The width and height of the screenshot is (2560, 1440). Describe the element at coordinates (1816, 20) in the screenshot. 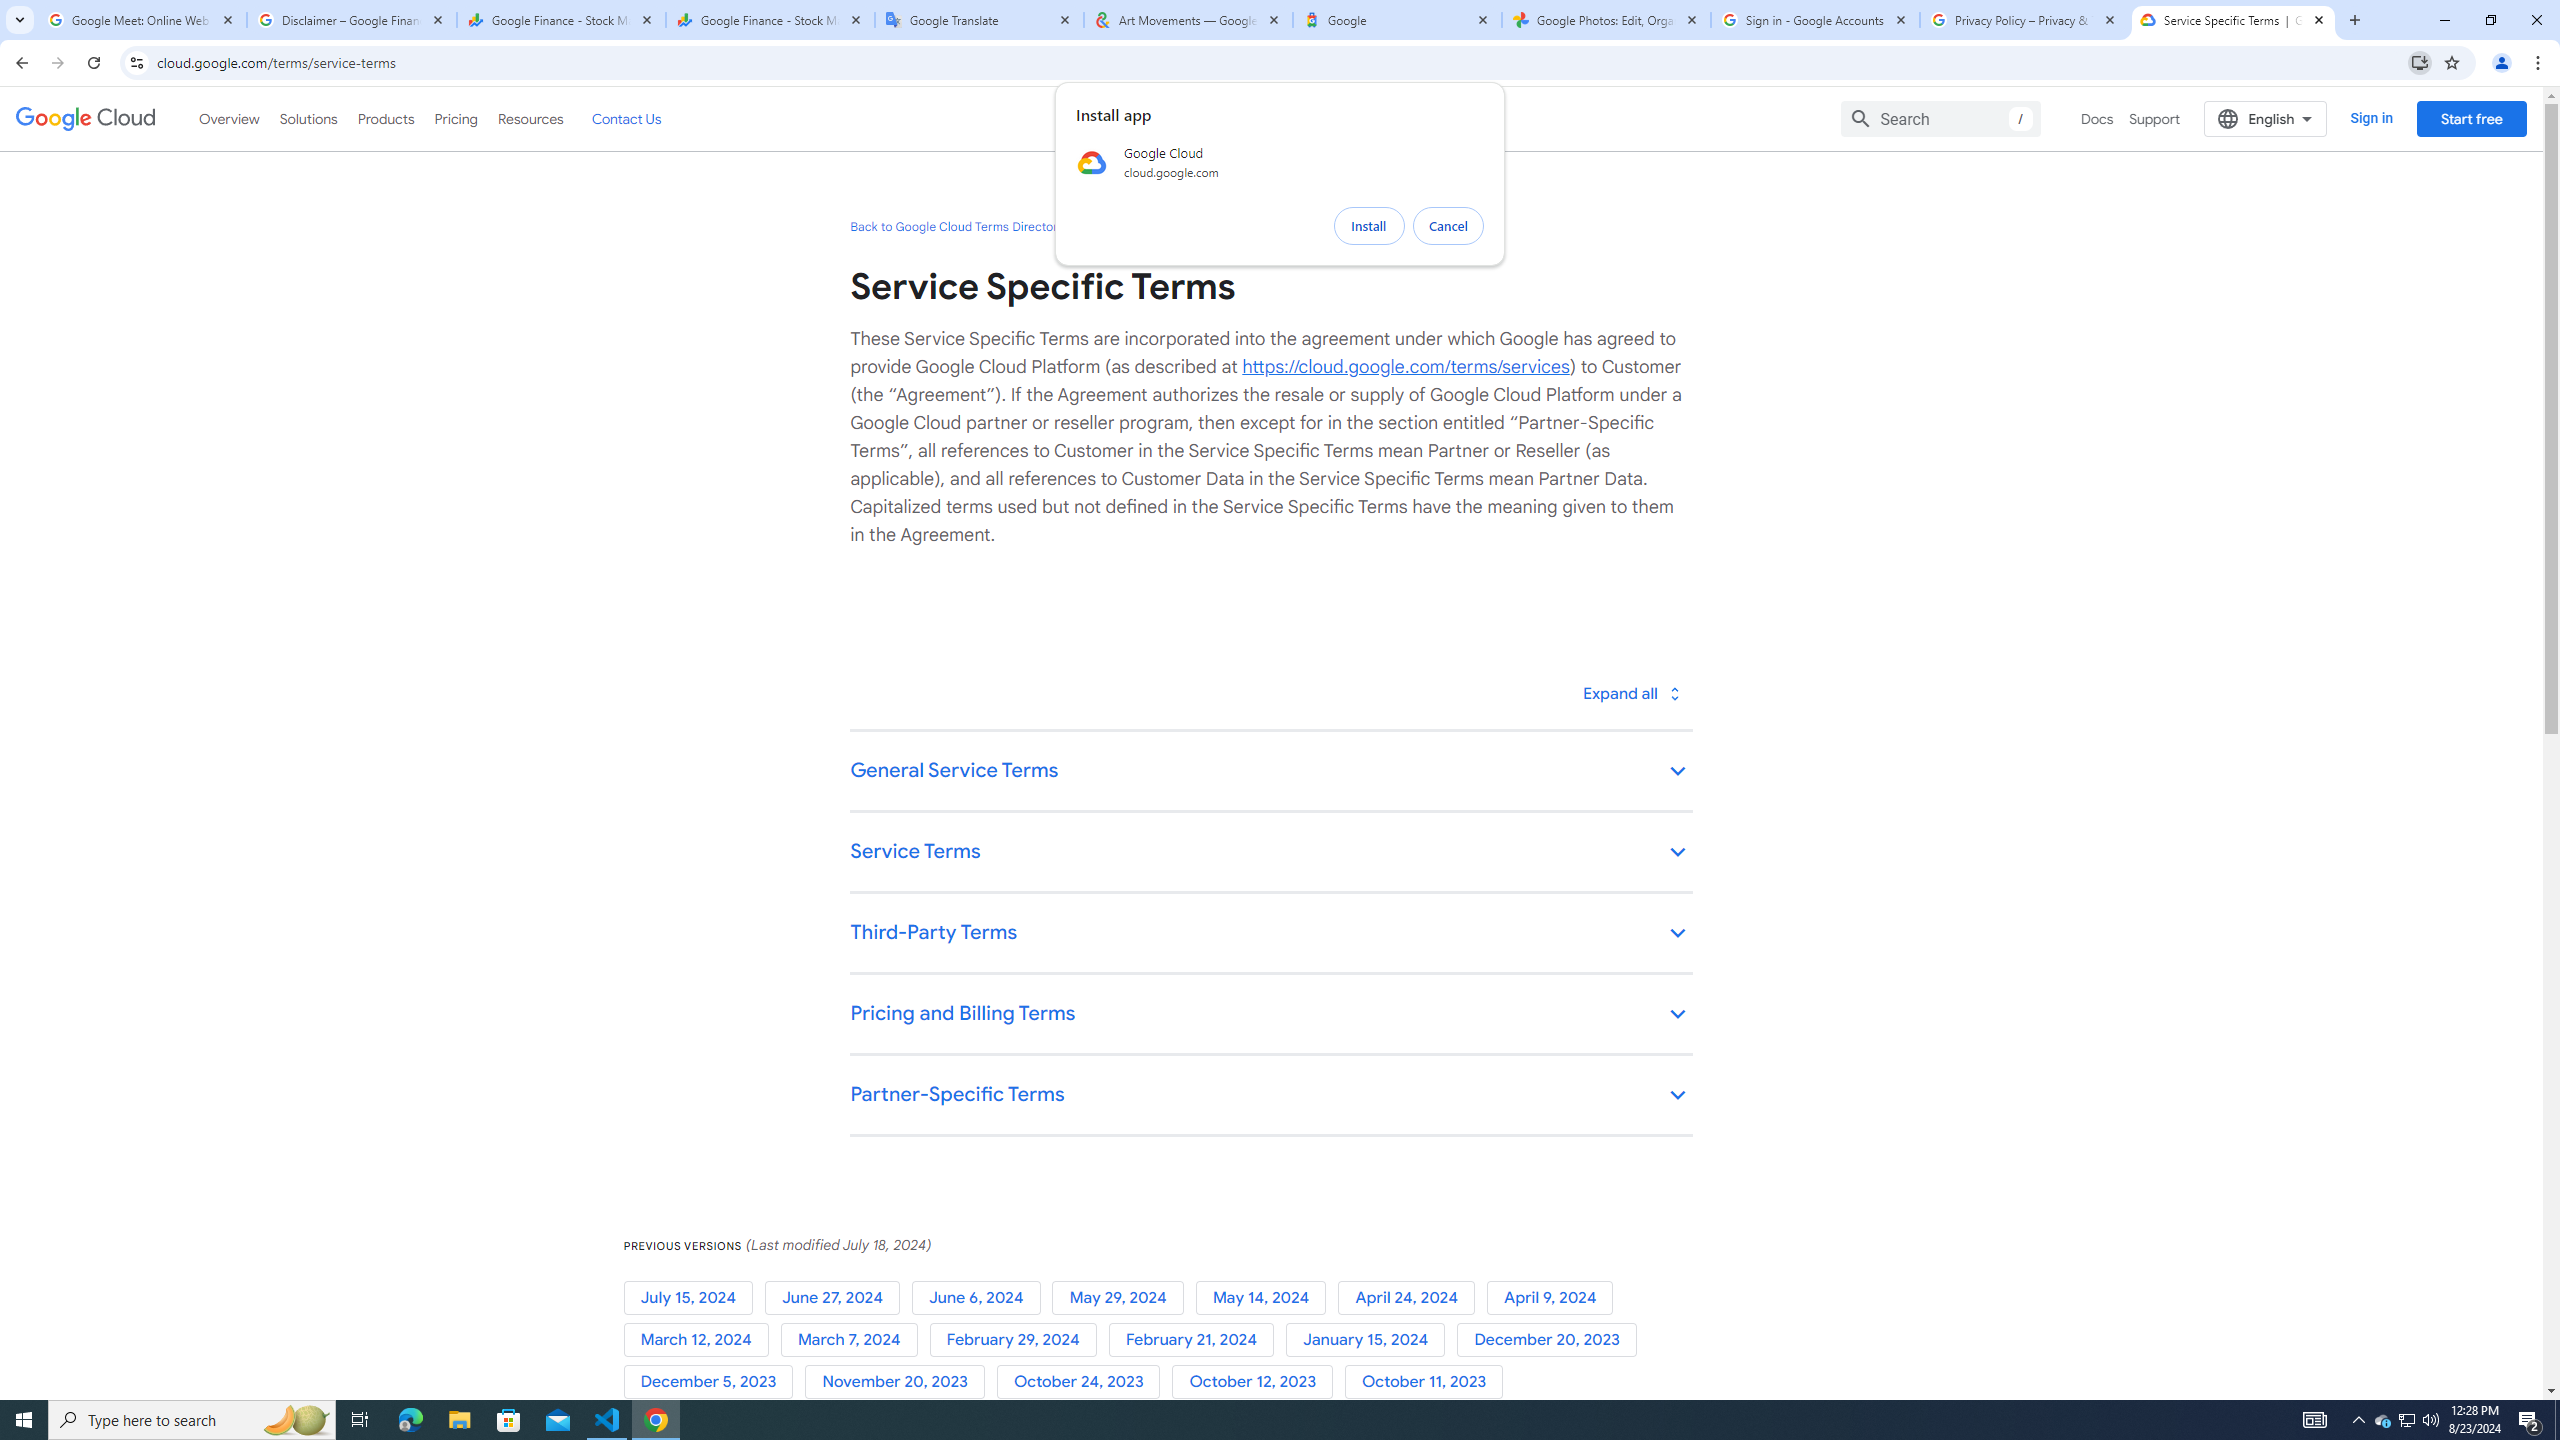

I see `Sign in - Google Accounts` at that location.